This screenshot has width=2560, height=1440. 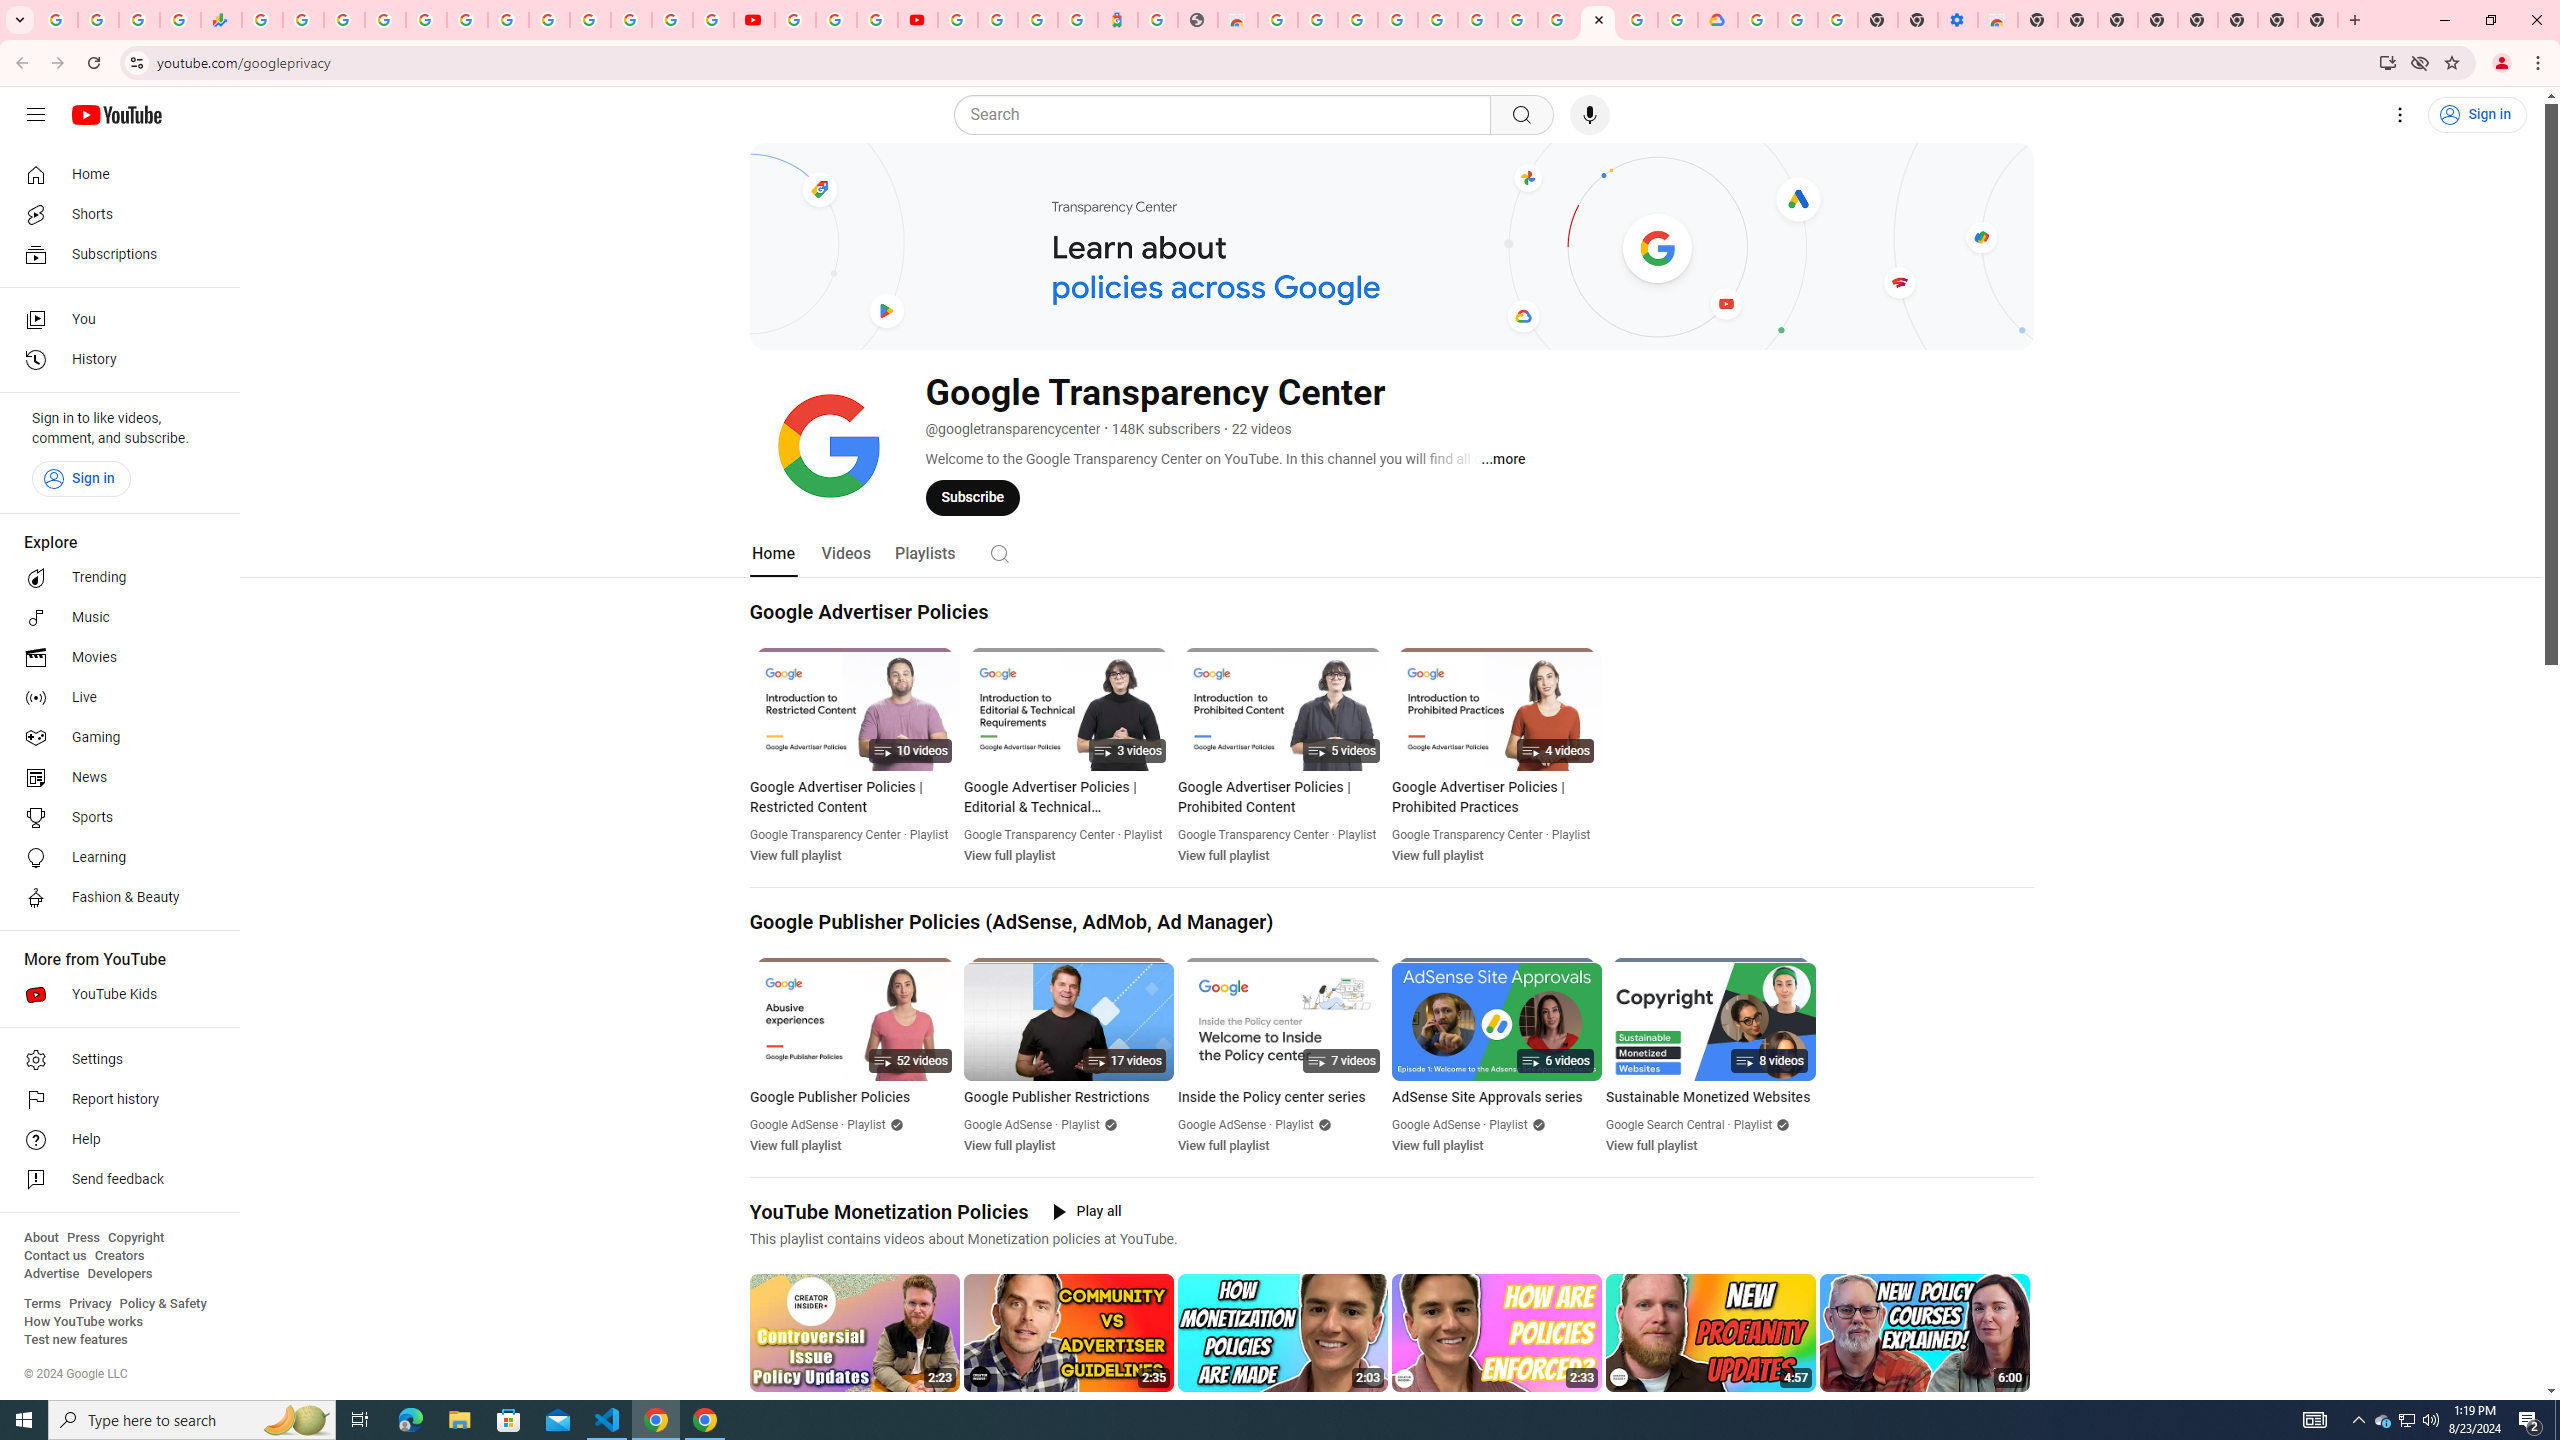 What do you see at coordinates (384, 20) in the screenshot?
I see `Sign in - Google Accounts` at bounding box center [384, 20].